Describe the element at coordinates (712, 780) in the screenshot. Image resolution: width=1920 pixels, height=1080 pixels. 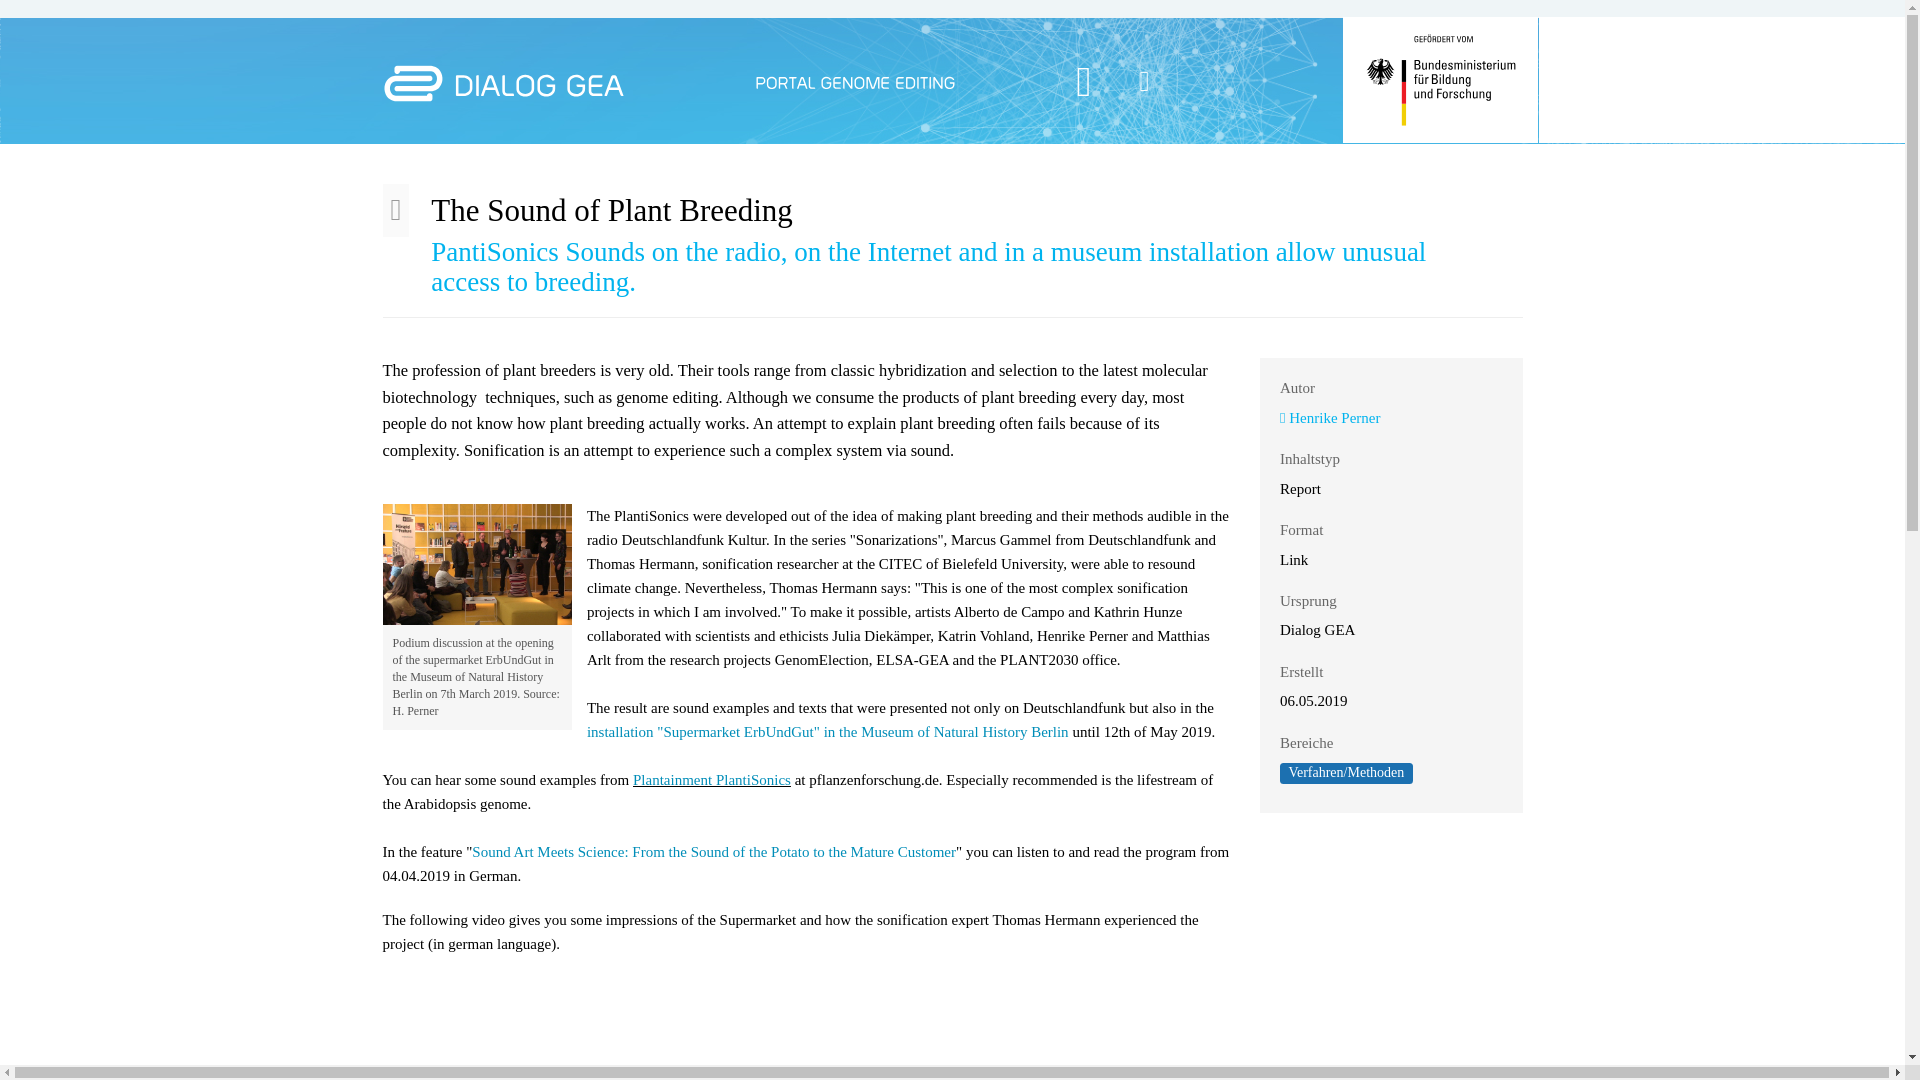
I see `Plantainment PlantiSonics` at that location.